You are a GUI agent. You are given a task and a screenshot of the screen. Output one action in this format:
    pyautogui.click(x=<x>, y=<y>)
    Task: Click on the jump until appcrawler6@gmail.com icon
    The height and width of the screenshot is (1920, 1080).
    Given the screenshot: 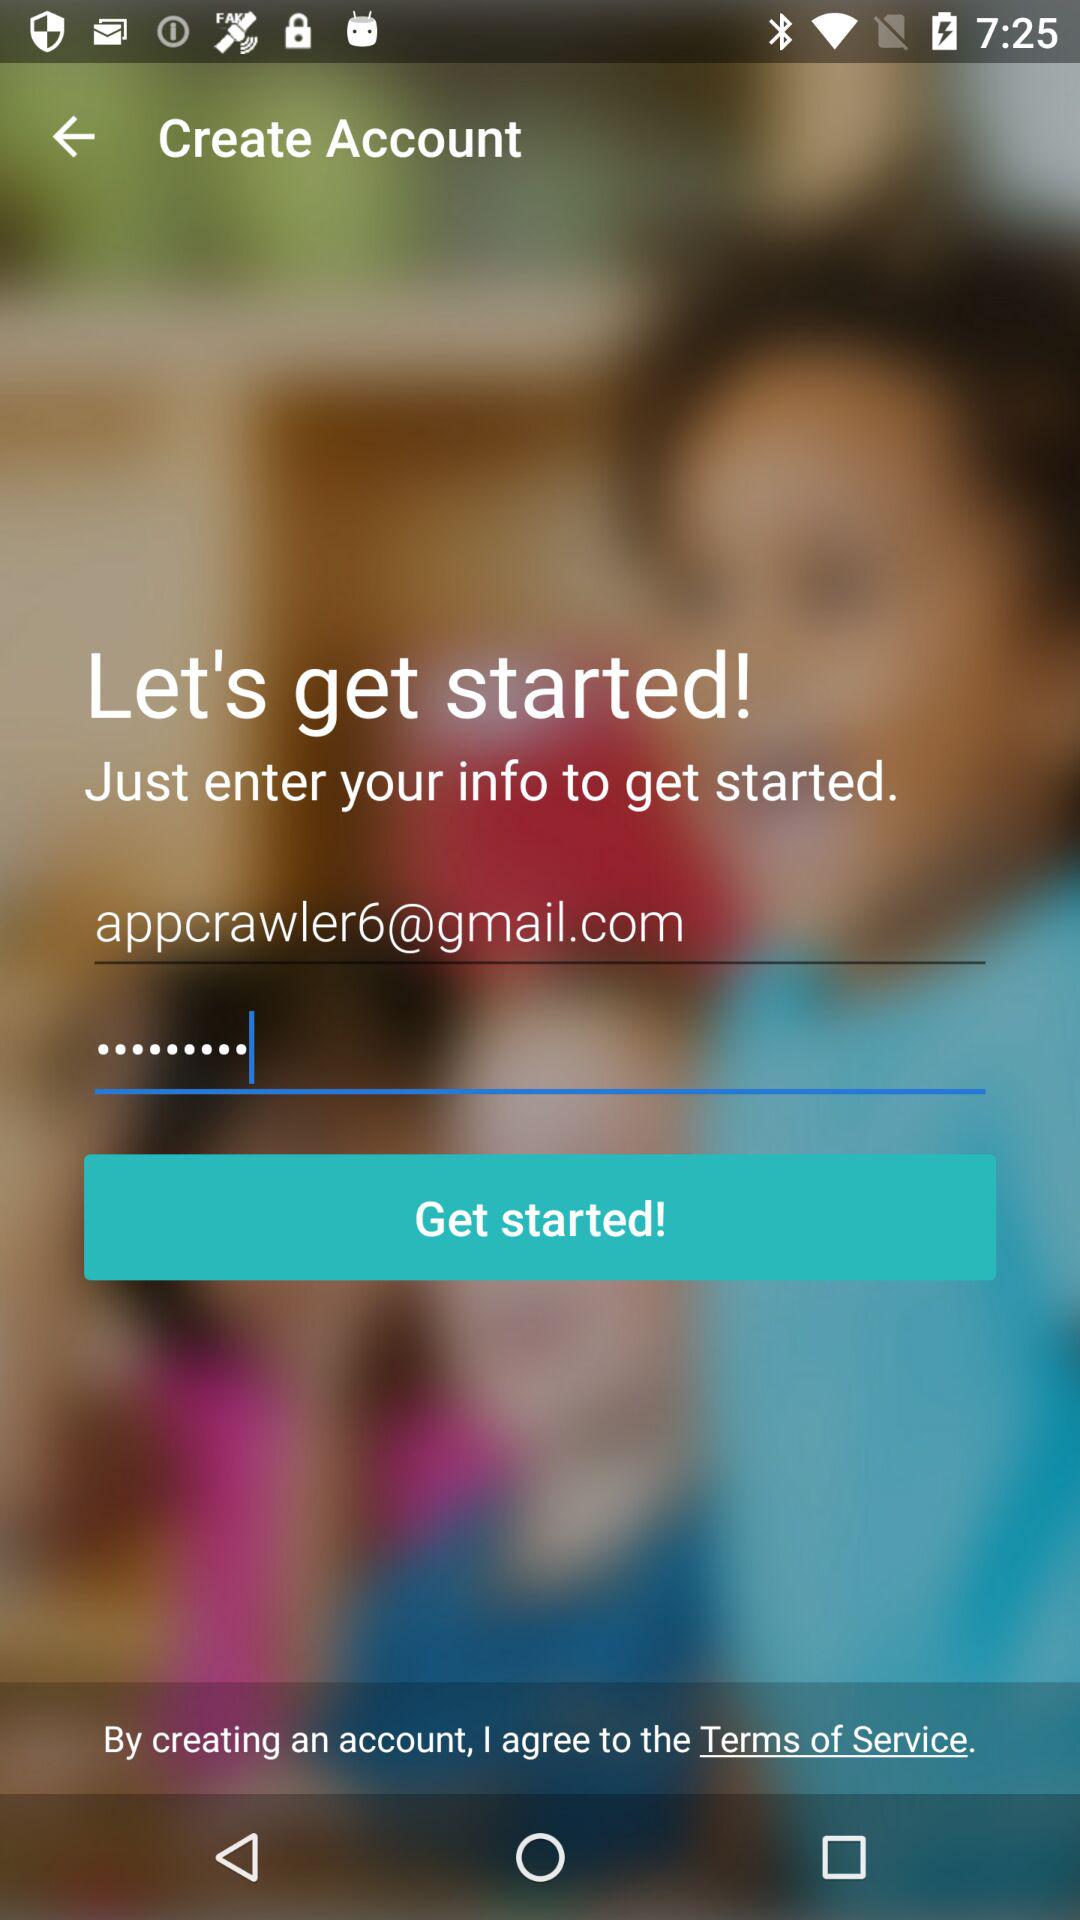 What is the action you would take?
    pyautogui.click(x=540, y=920)
    